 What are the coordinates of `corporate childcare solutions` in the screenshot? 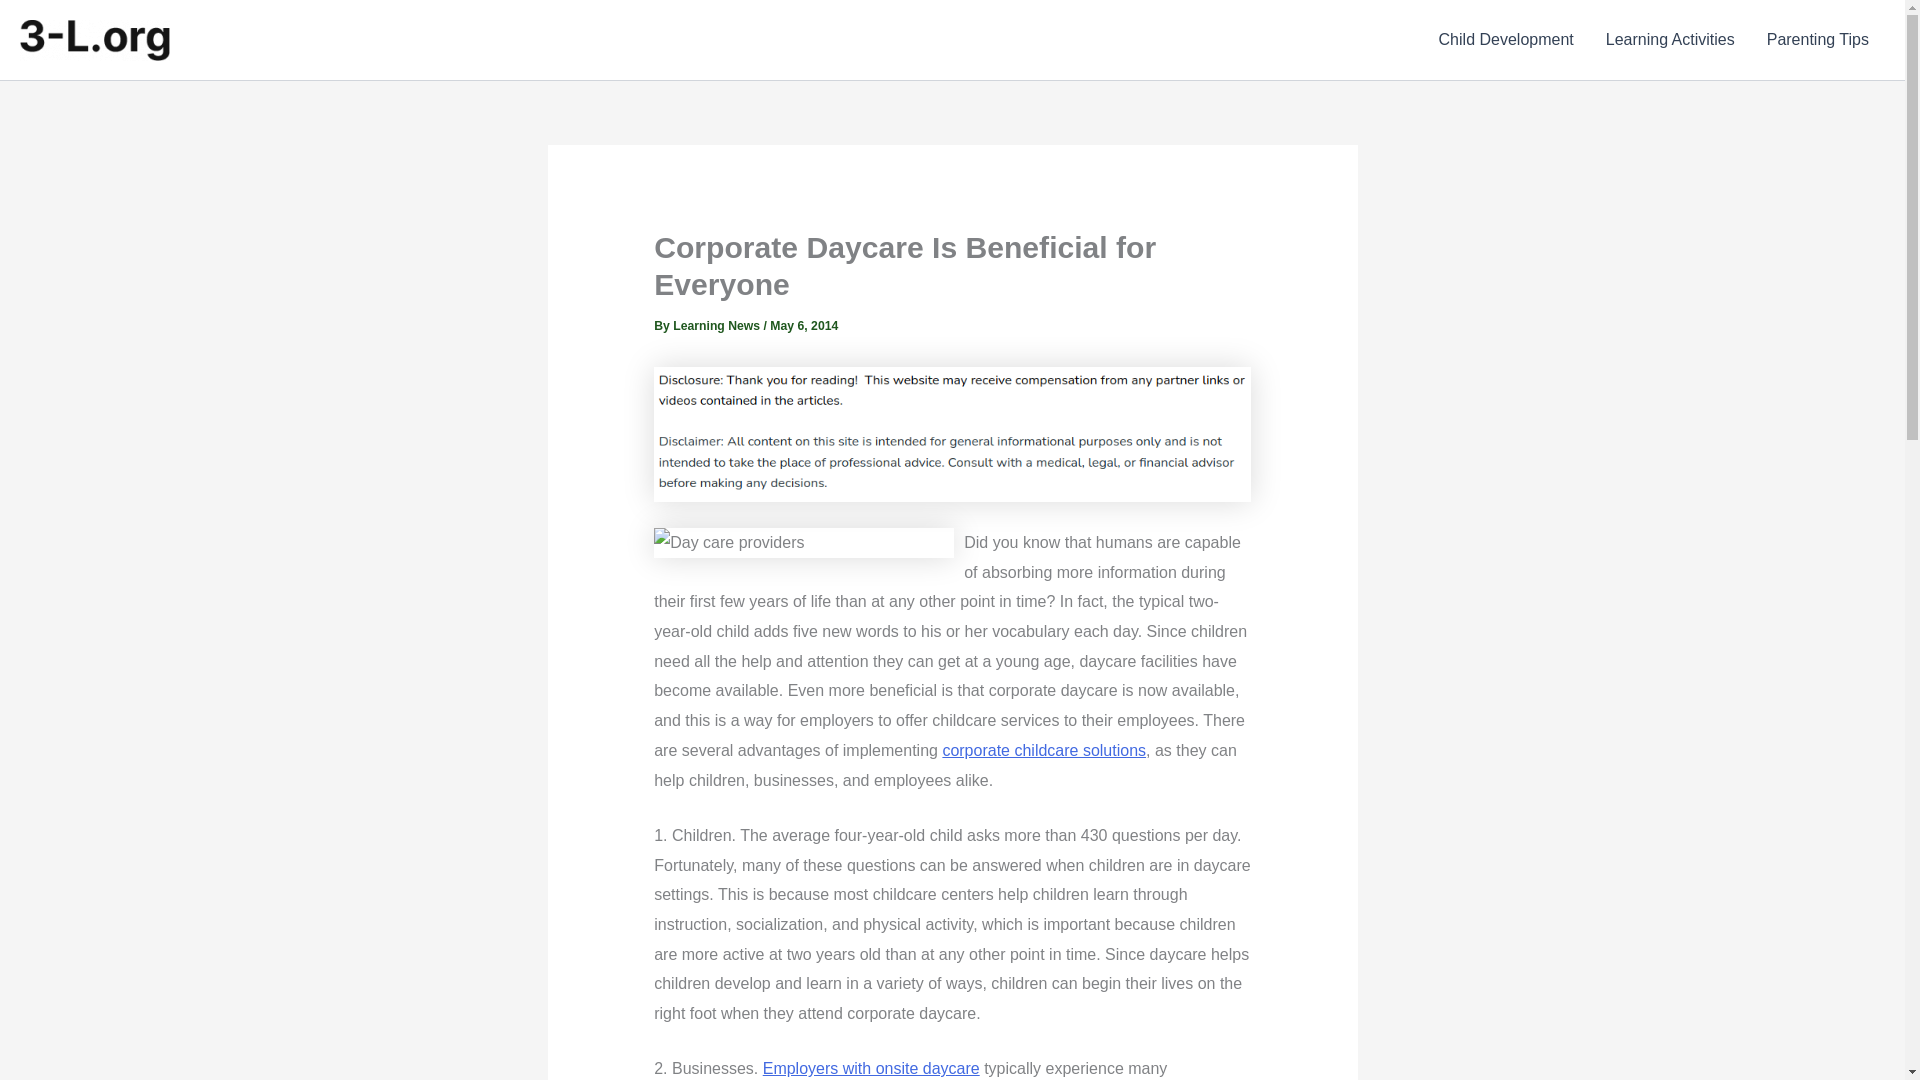 It's located at (1044, 750).